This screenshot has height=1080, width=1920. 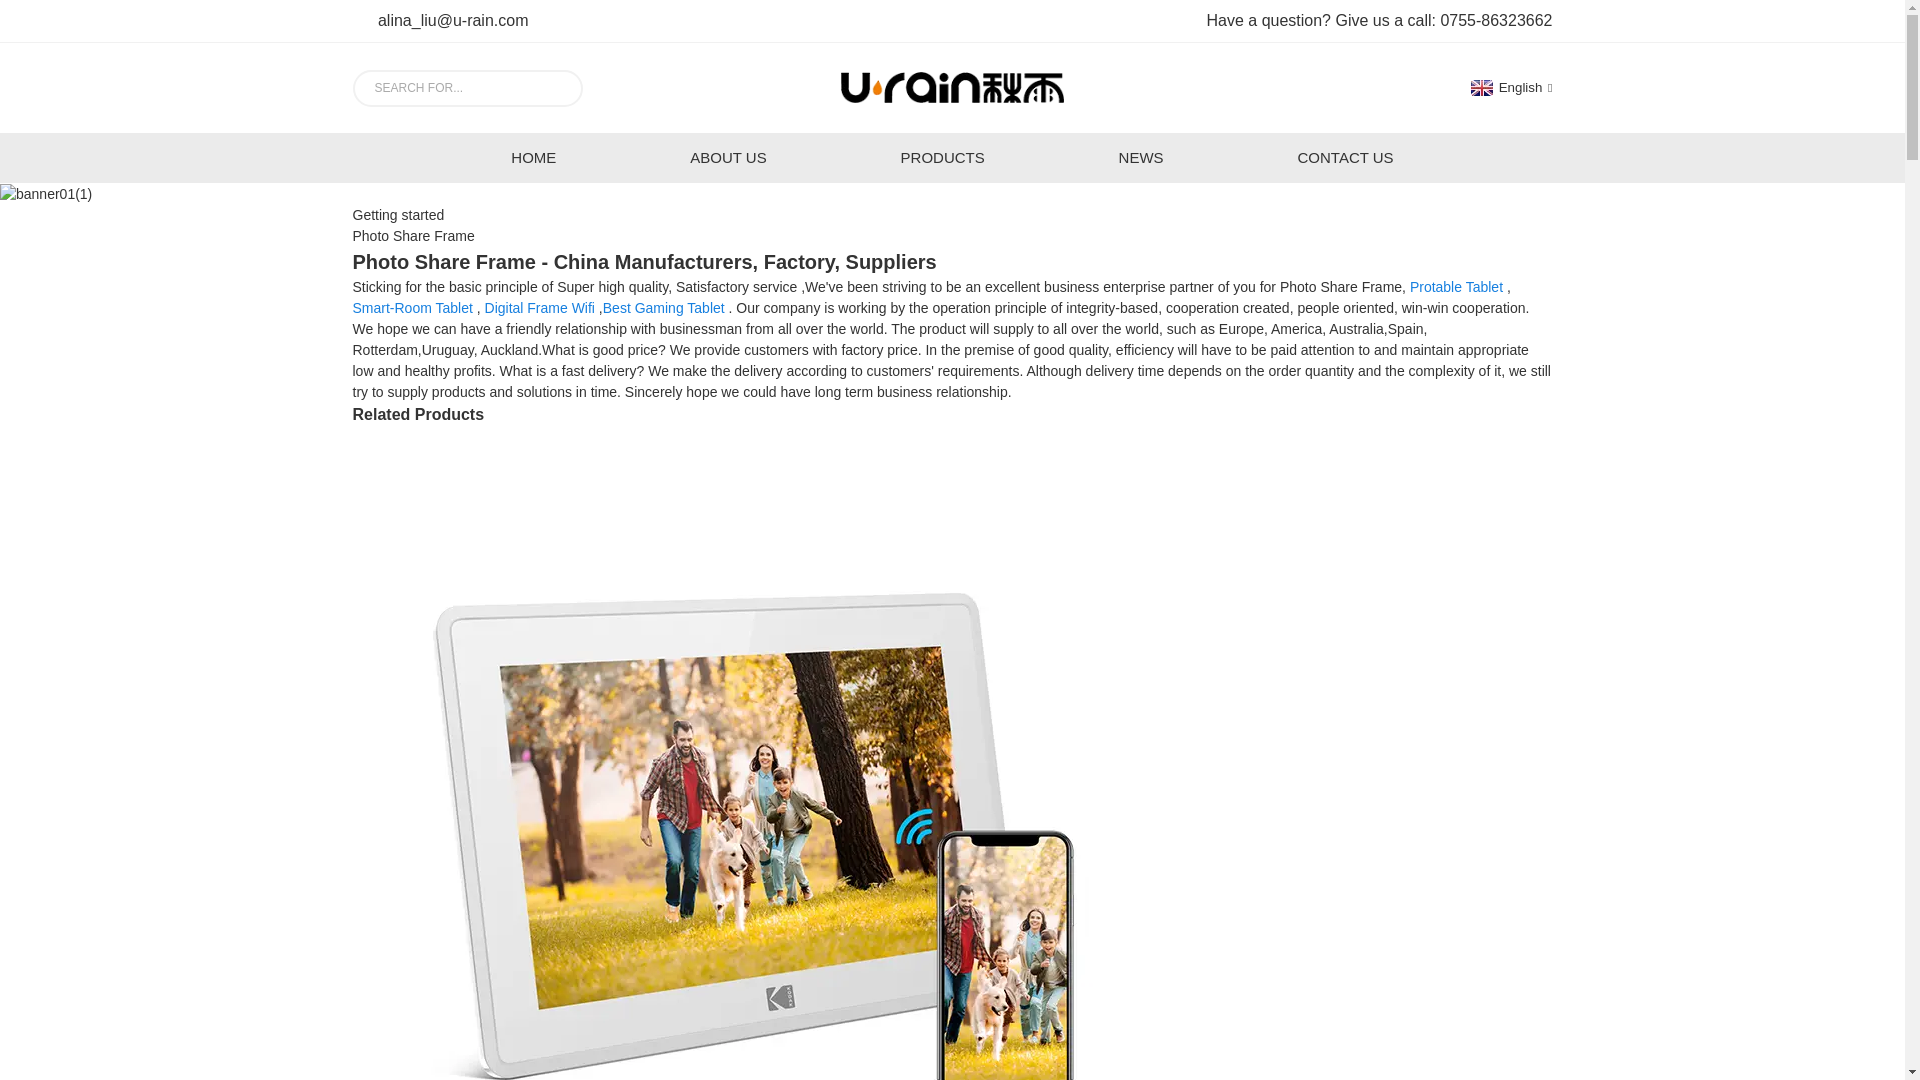 What do you see at coordinates (942, 157) in the screenshot?
I see `PRODUCTS` at bounding box center [942, 157].